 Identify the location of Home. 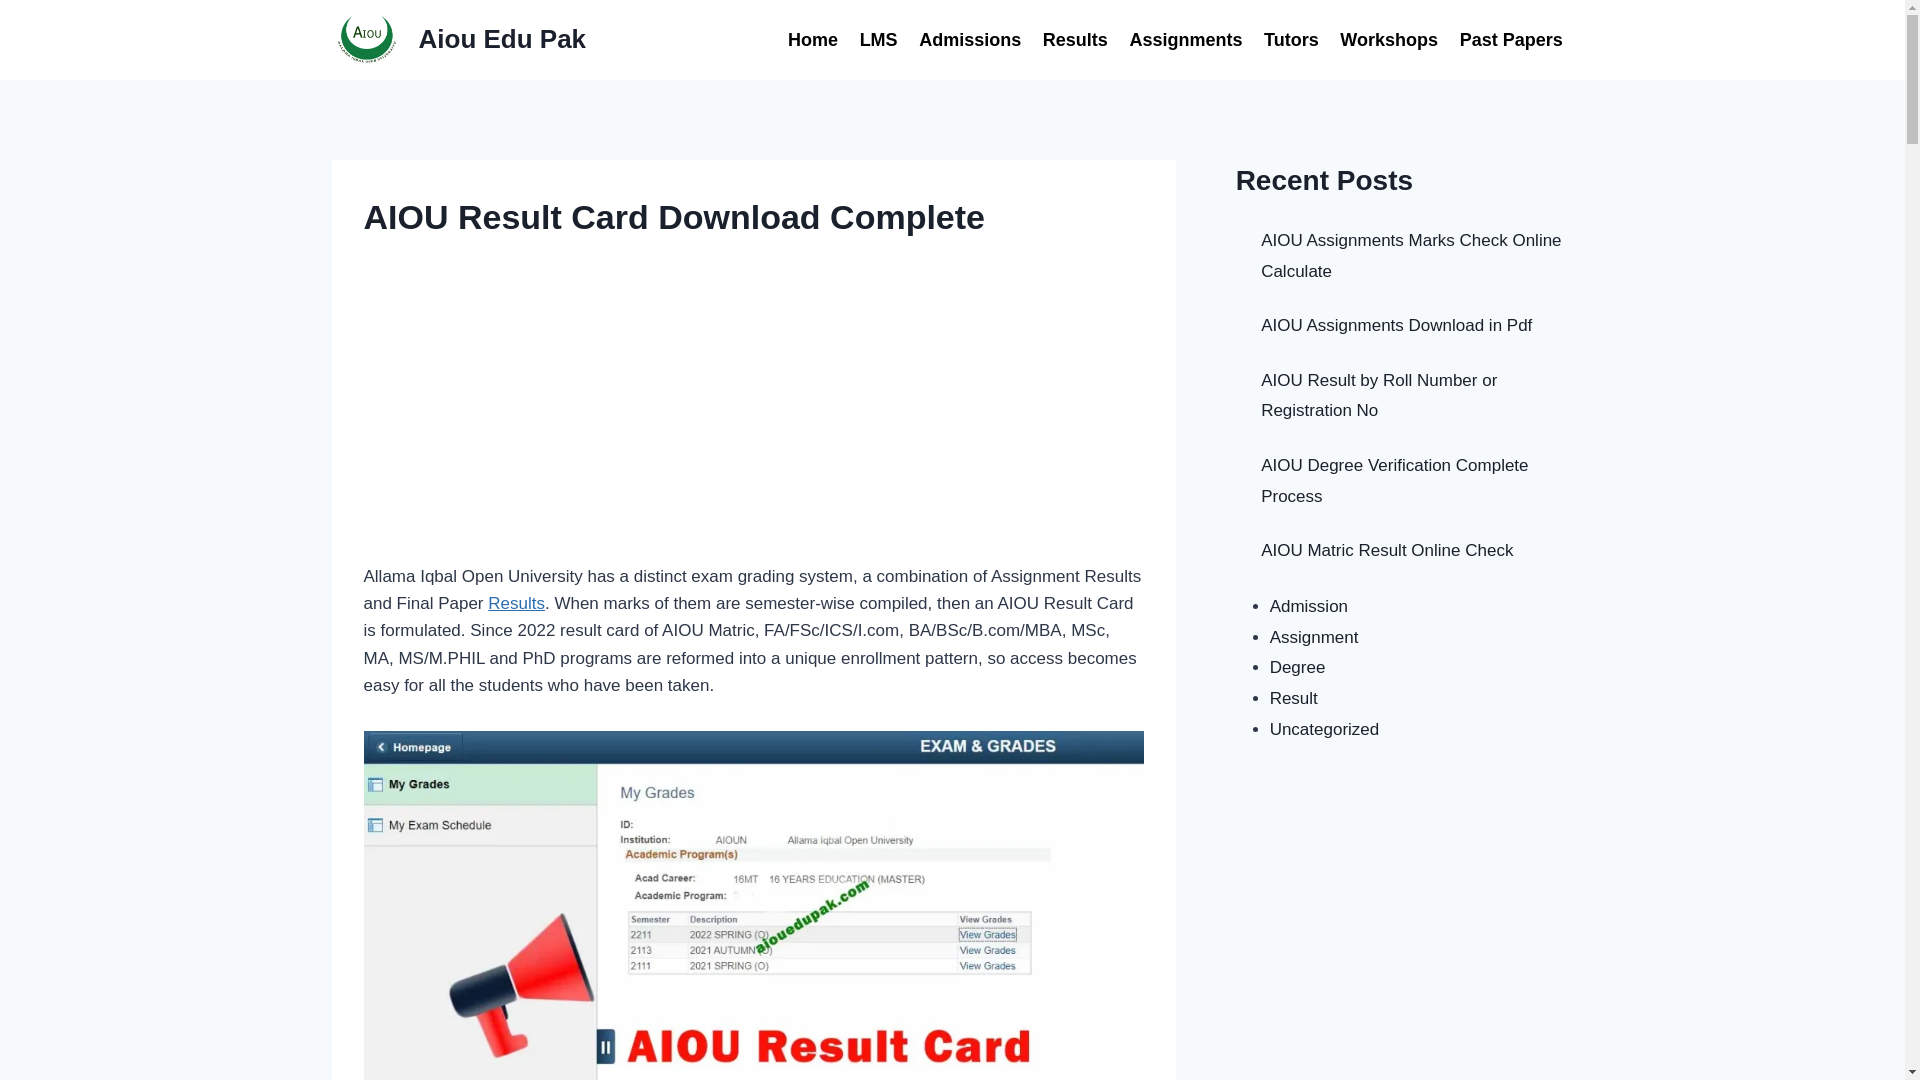
(812, 40).